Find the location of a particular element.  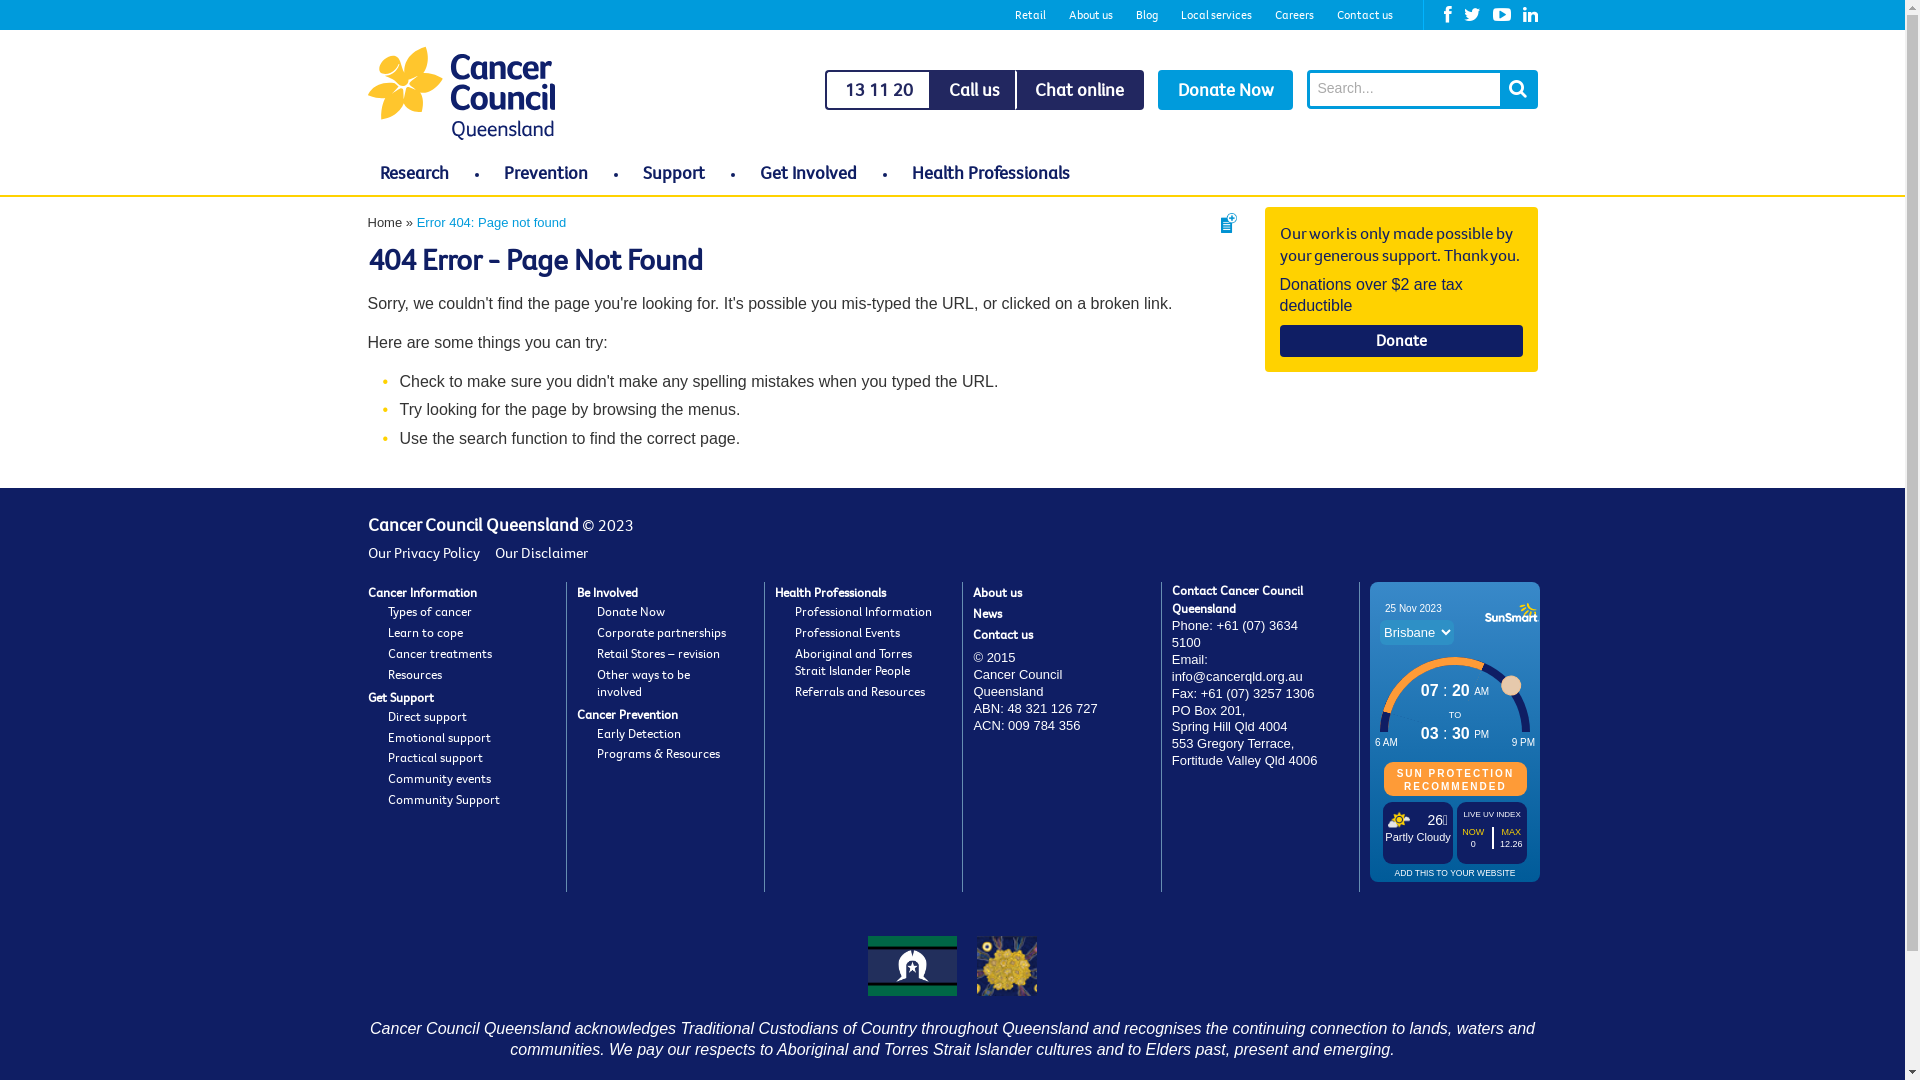

Blog is located at coordinates (1147, 15).